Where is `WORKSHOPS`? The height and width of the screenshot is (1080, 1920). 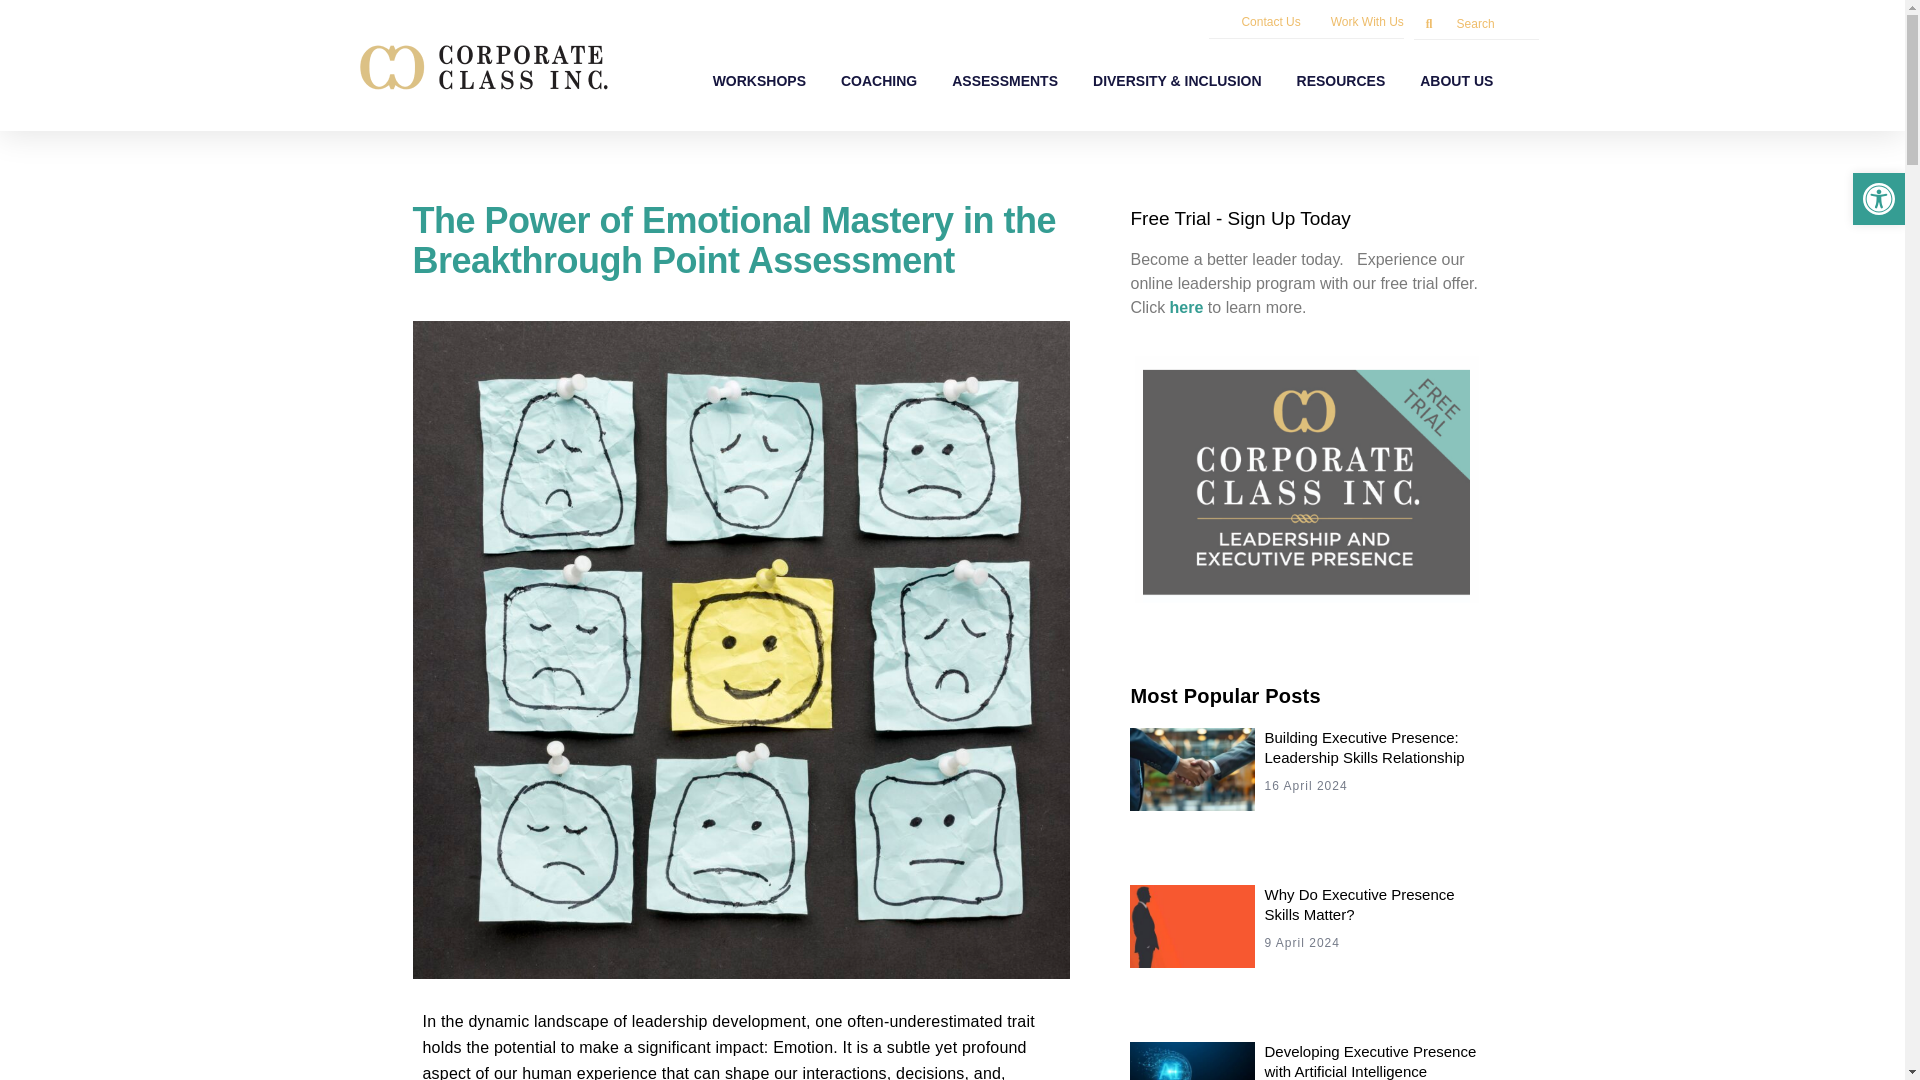 WORKSHOPS is located at coordinates (758, 80).